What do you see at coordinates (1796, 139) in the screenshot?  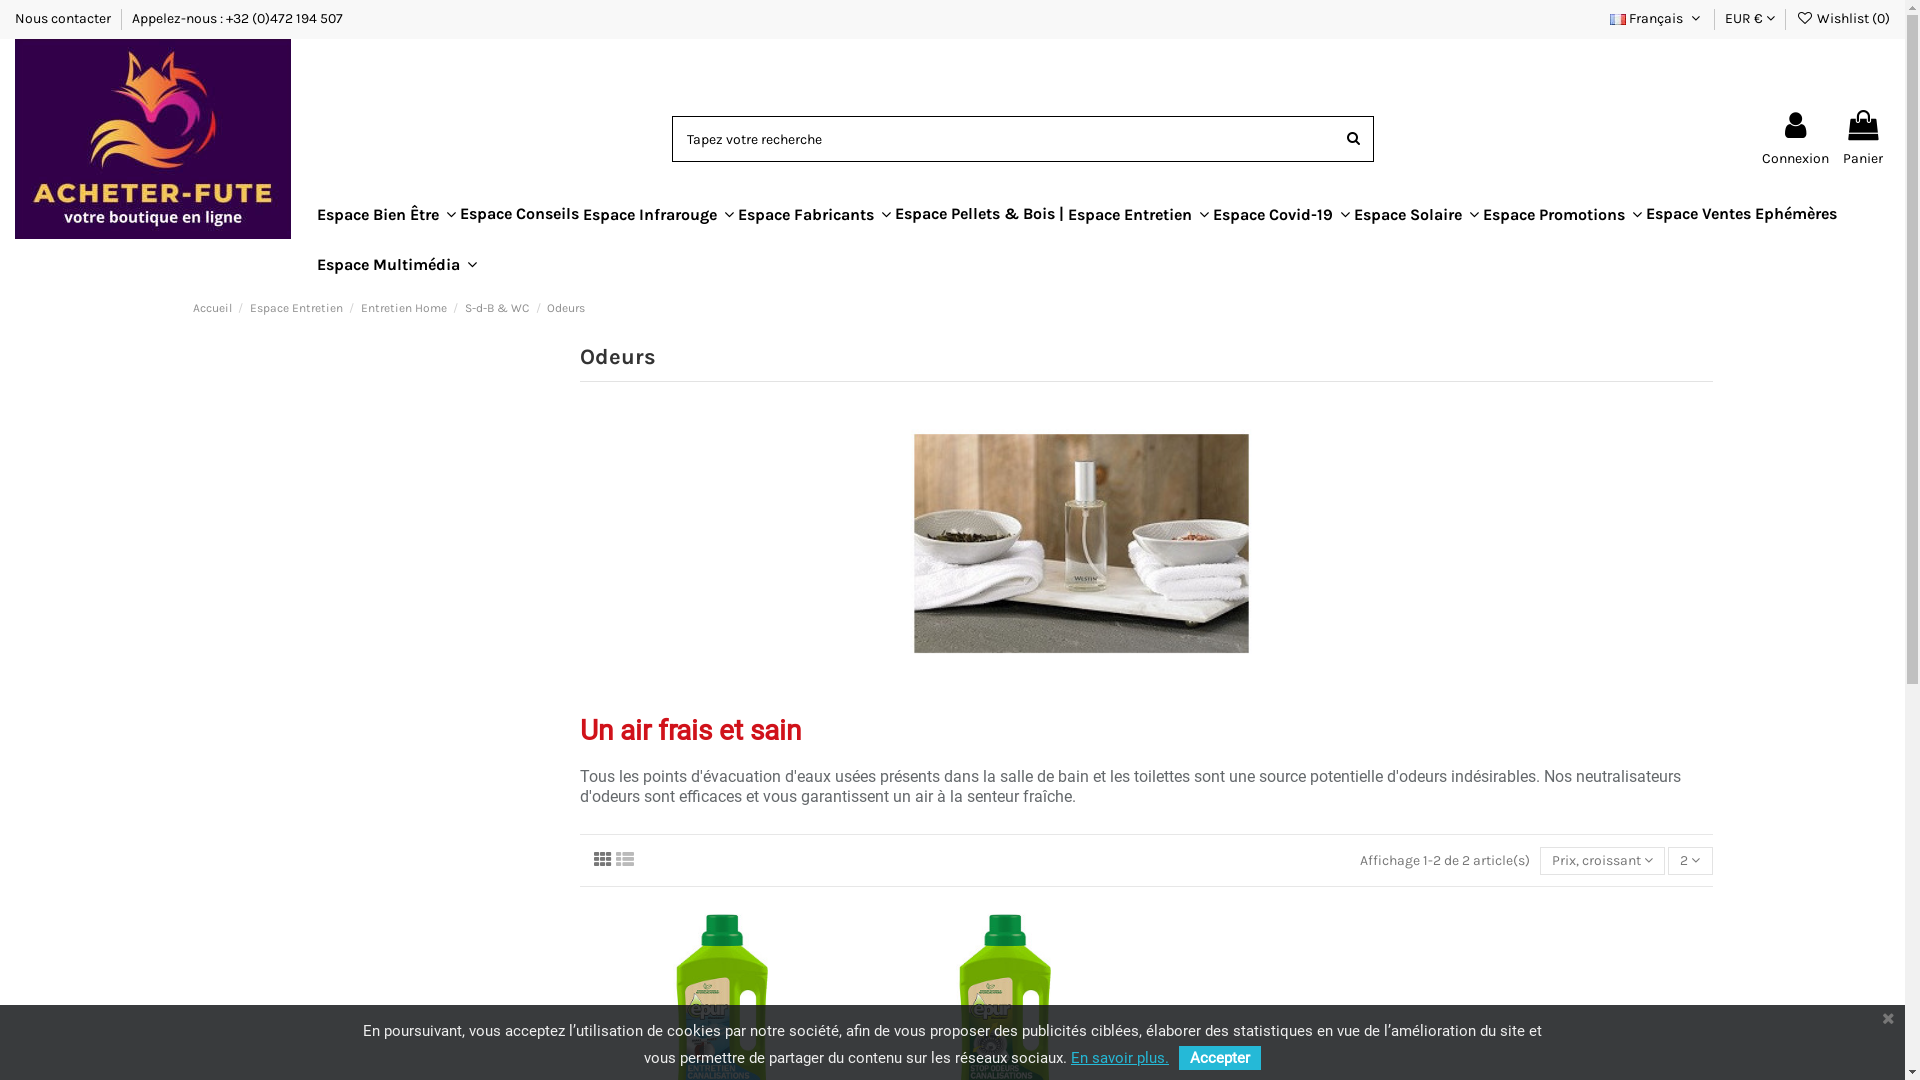 I see `Connexion` at bounding box center [1796, 139].